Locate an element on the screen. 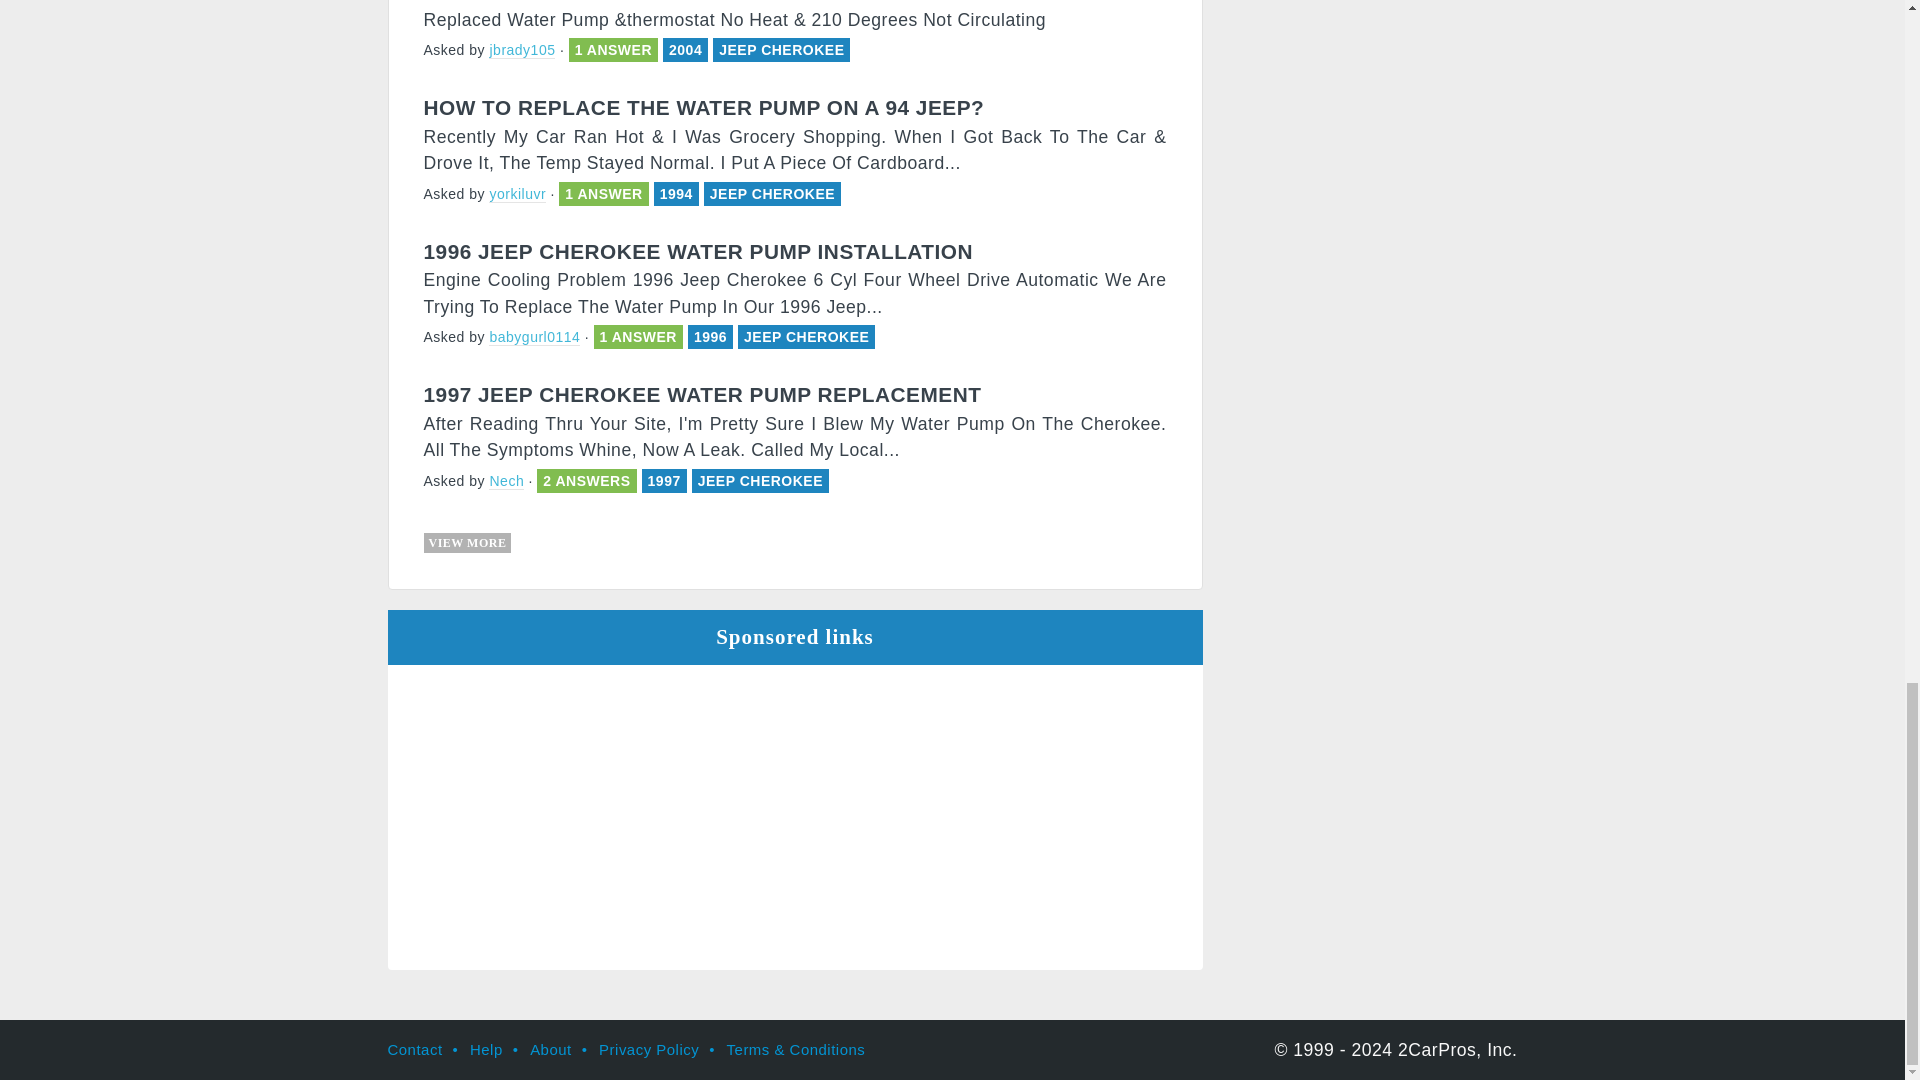 The width and height of the screenshot is (1920, 1080). JEEP CHEROKEE is located at coordinates (806, 336).